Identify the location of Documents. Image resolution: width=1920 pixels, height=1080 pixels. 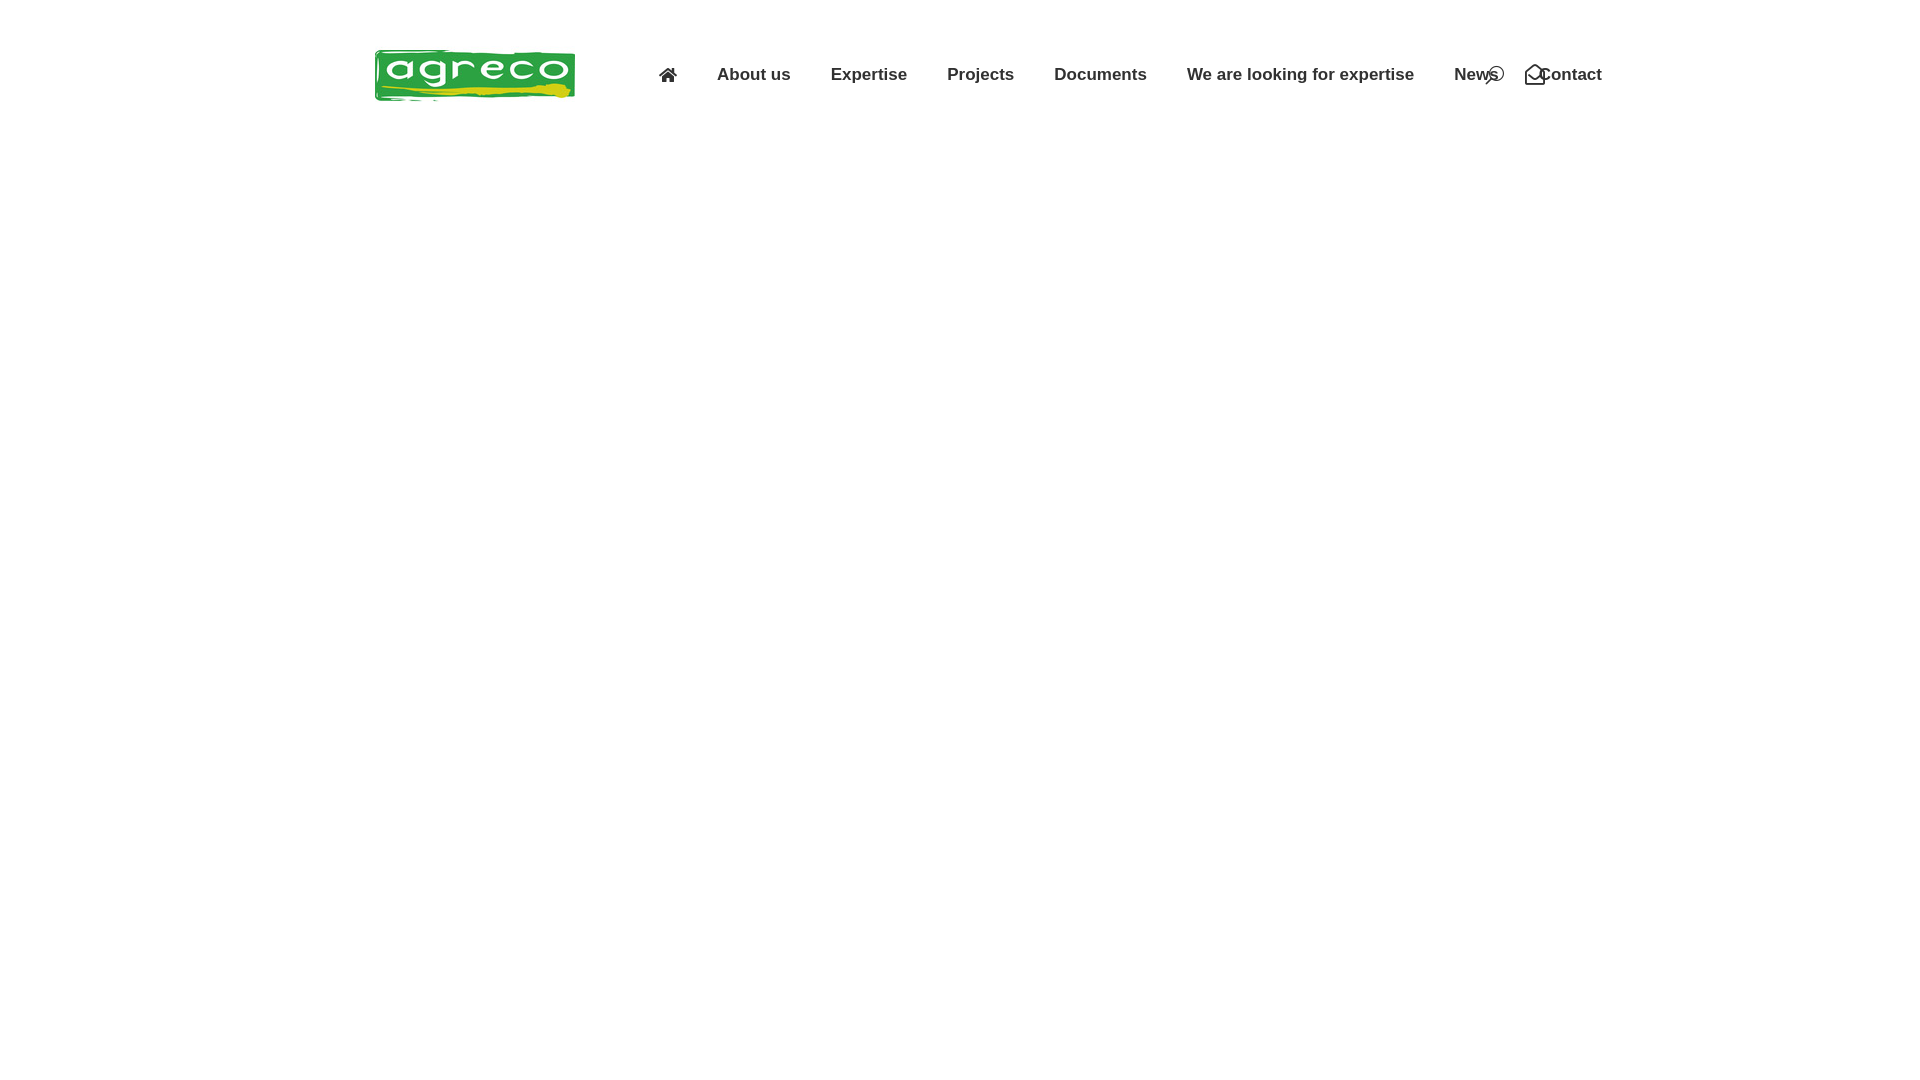
(1100, 75).